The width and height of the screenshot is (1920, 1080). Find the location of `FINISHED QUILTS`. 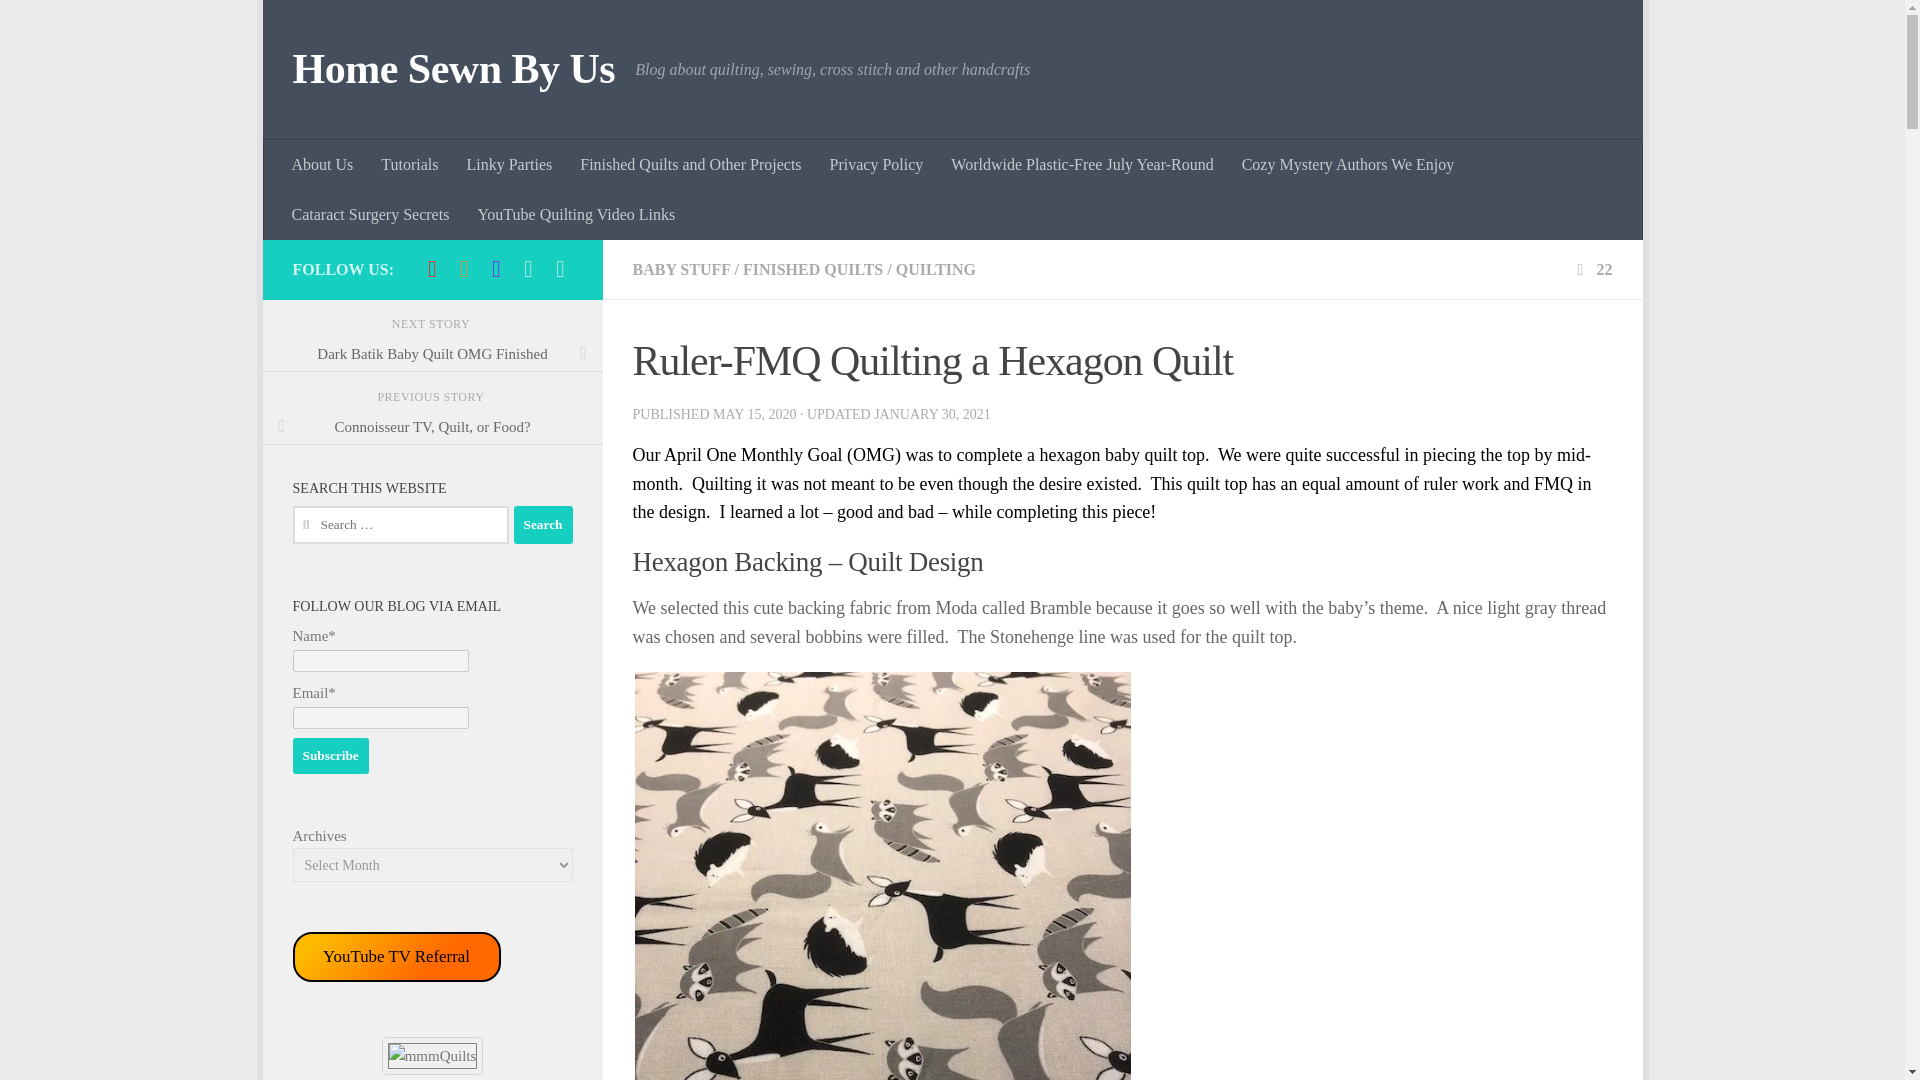

FINISHED QUILTS is located at coordinates (813, 269).